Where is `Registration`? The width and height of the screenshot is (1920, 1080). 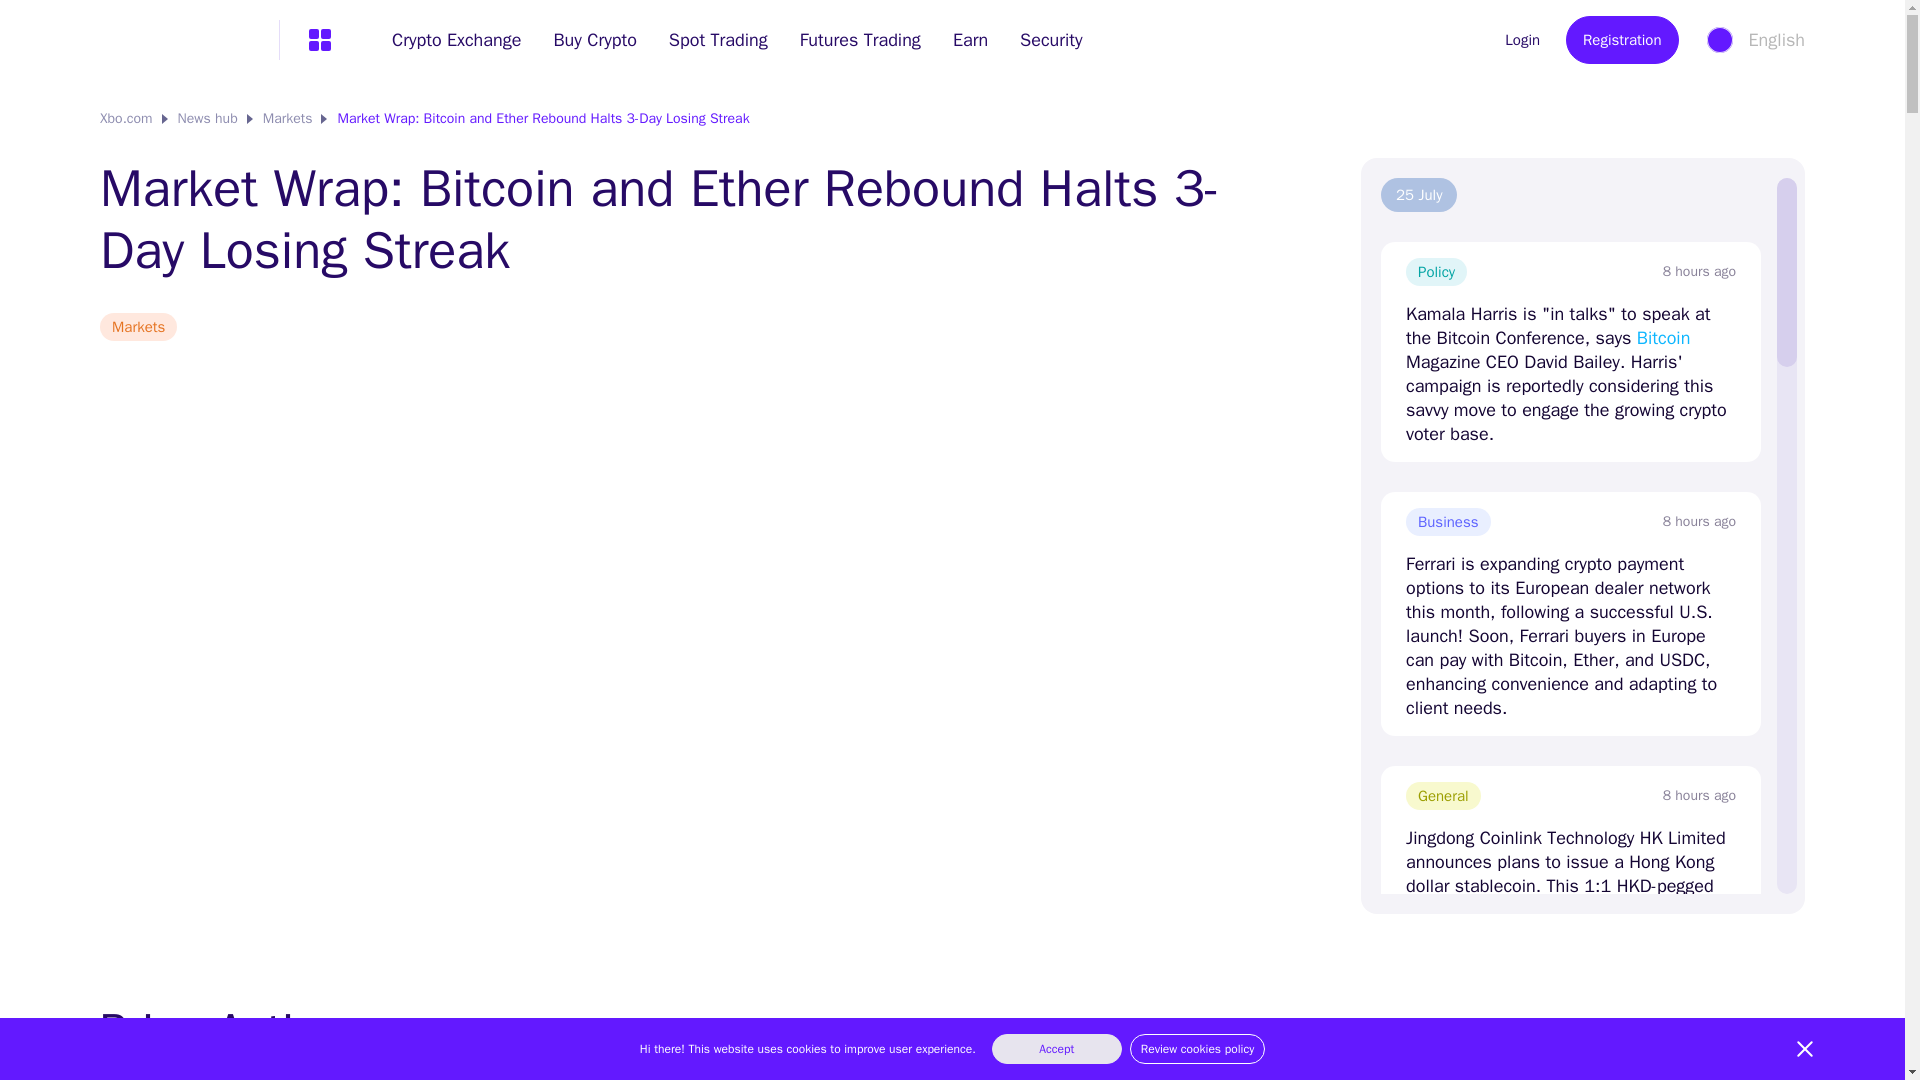
Registration is located at coordinates (1622, 40).